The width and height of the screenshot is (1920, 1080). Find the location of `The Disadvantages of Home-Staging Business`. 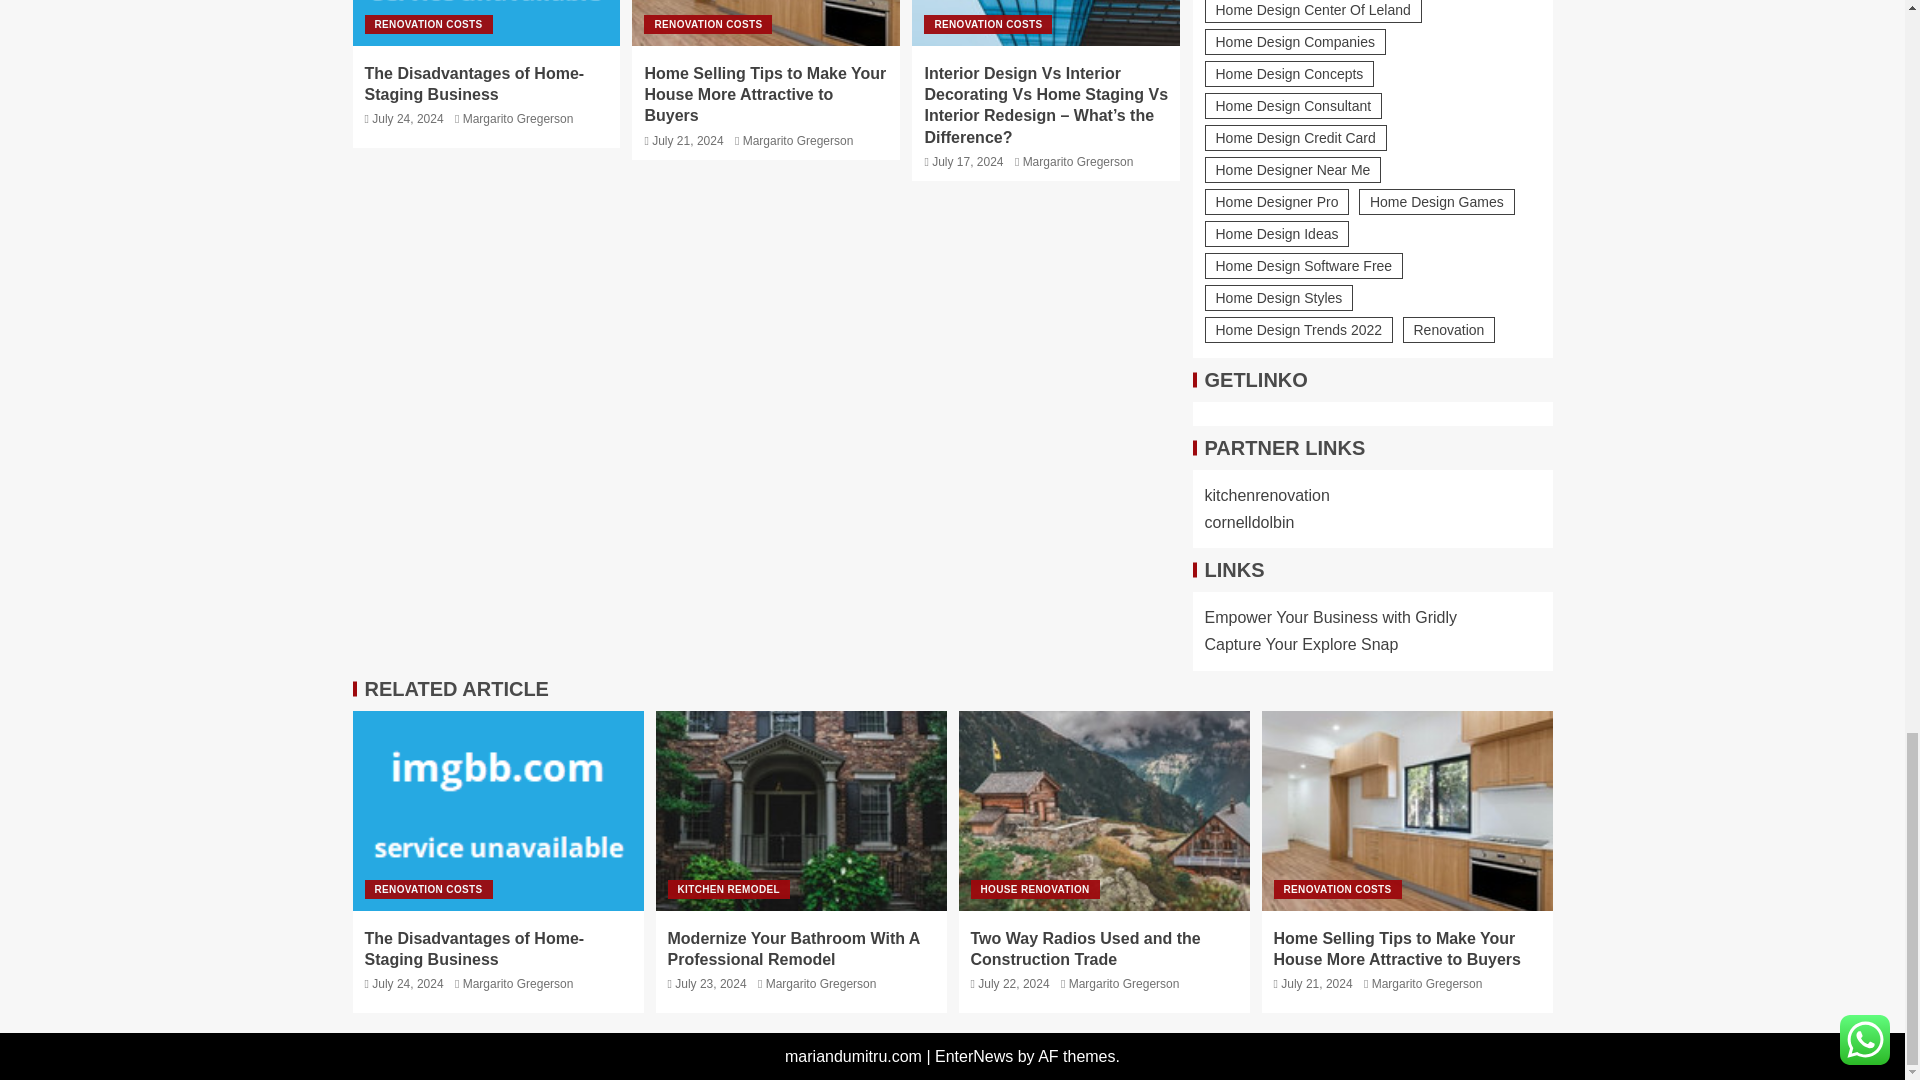

The Disadvantages of Home-Staging Business is located at coordinates (497, 810).